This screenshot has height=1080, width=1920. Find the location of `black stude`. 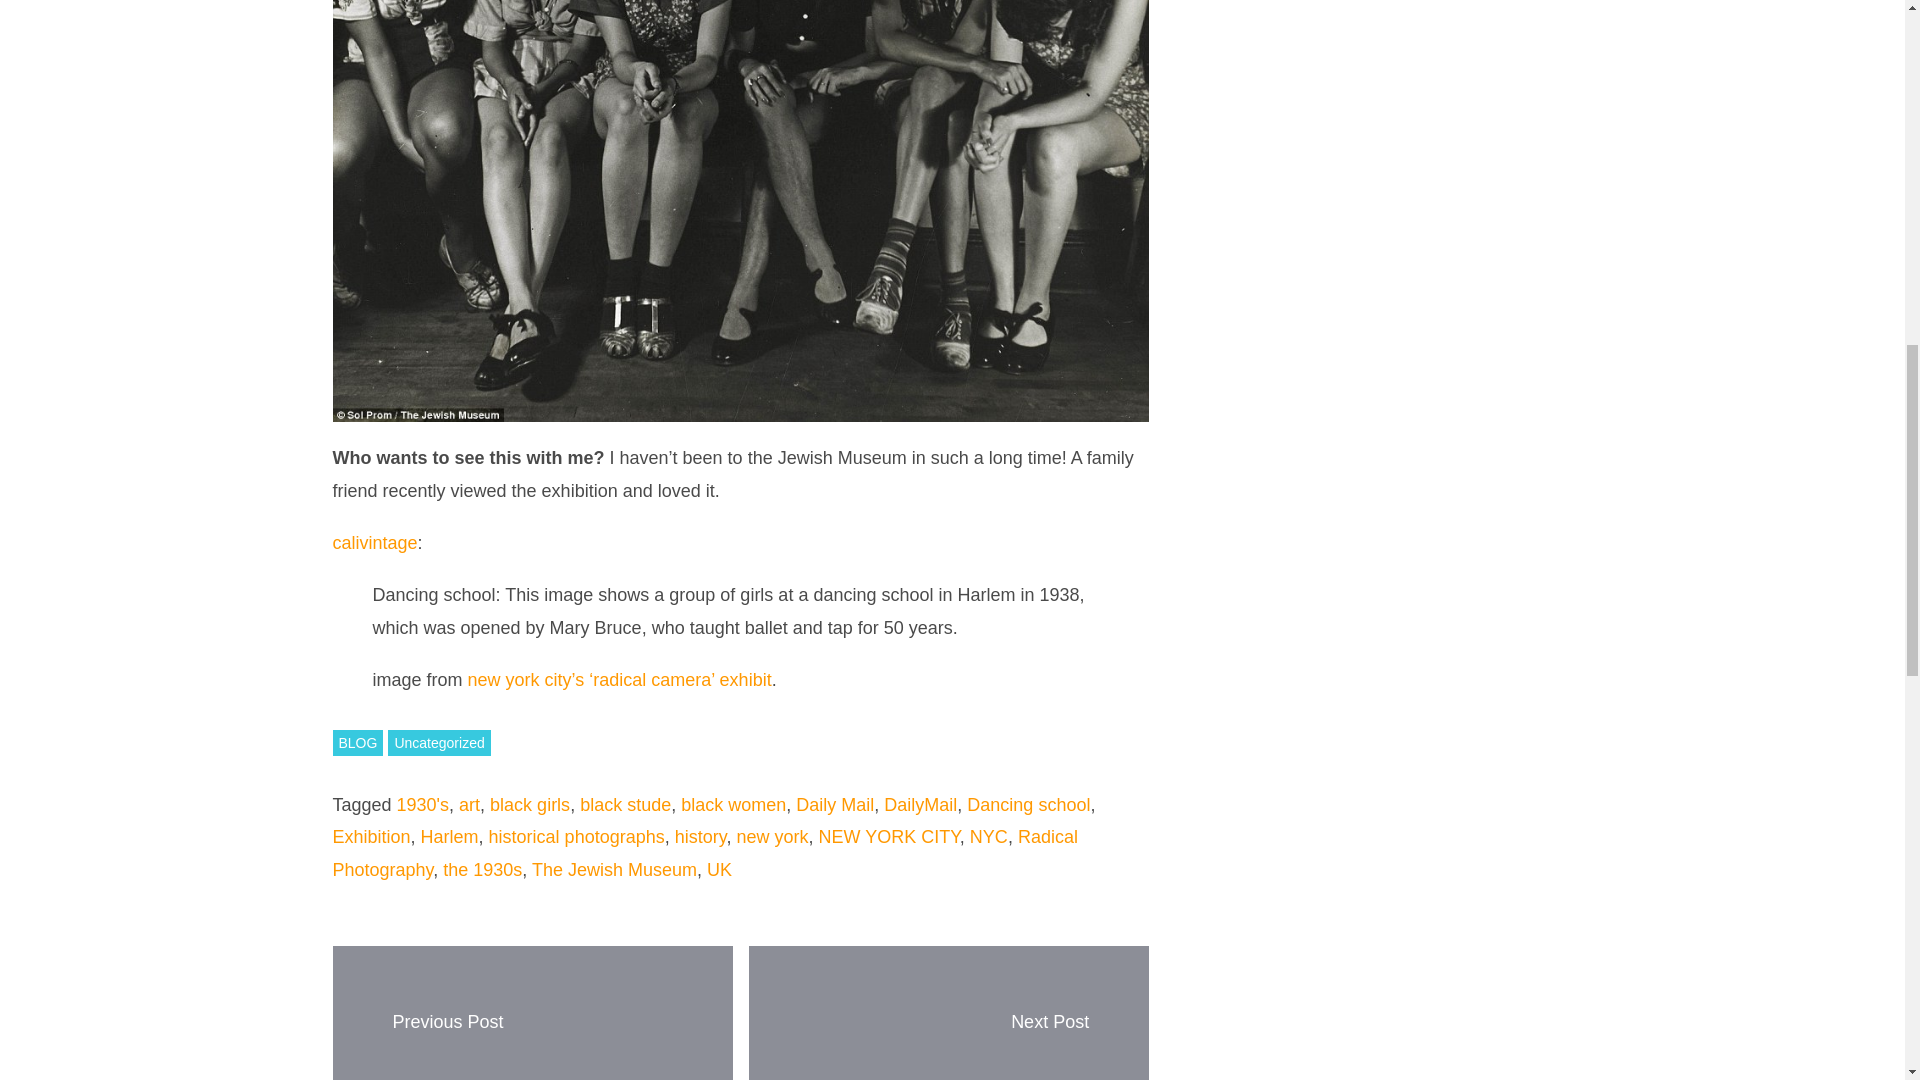

black stude is located at coordinates (624, 804).